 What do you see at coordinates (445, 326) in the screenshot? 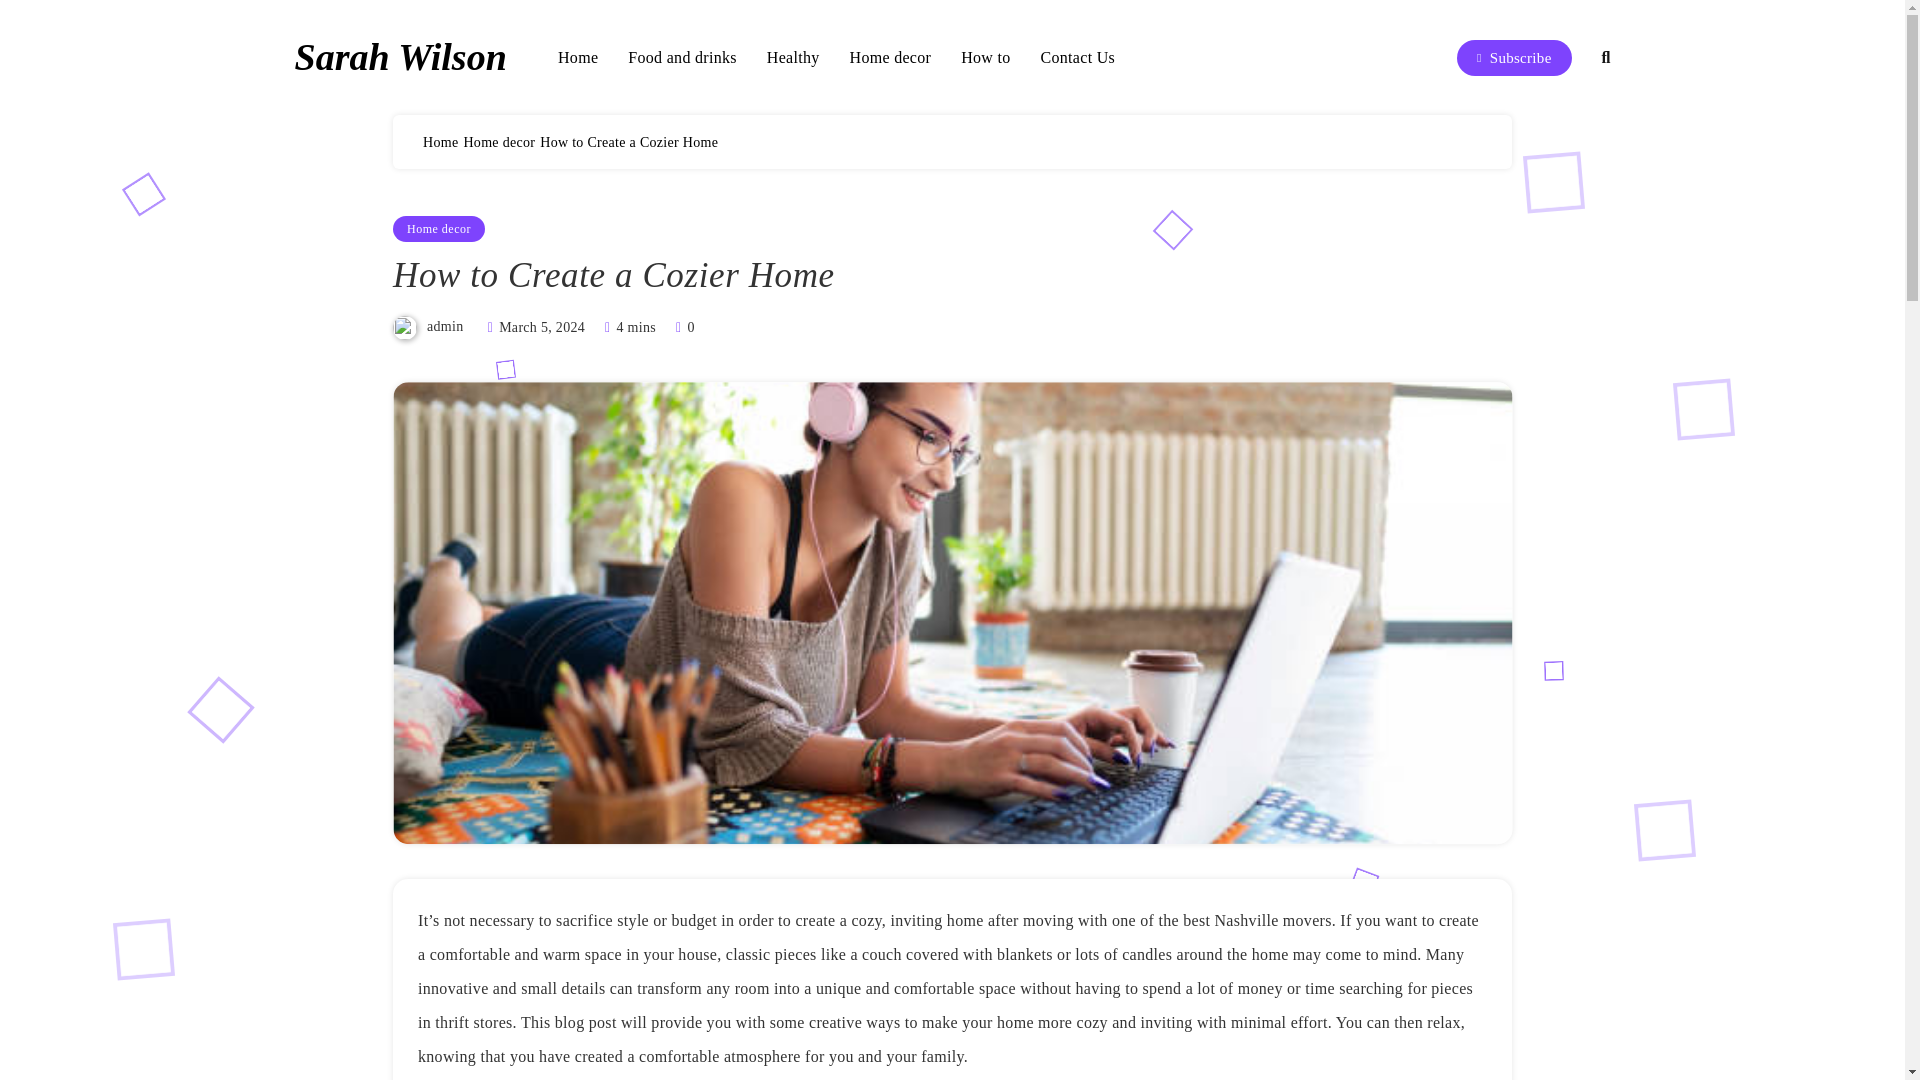
I see `admin` at bounding box center [445, 326].